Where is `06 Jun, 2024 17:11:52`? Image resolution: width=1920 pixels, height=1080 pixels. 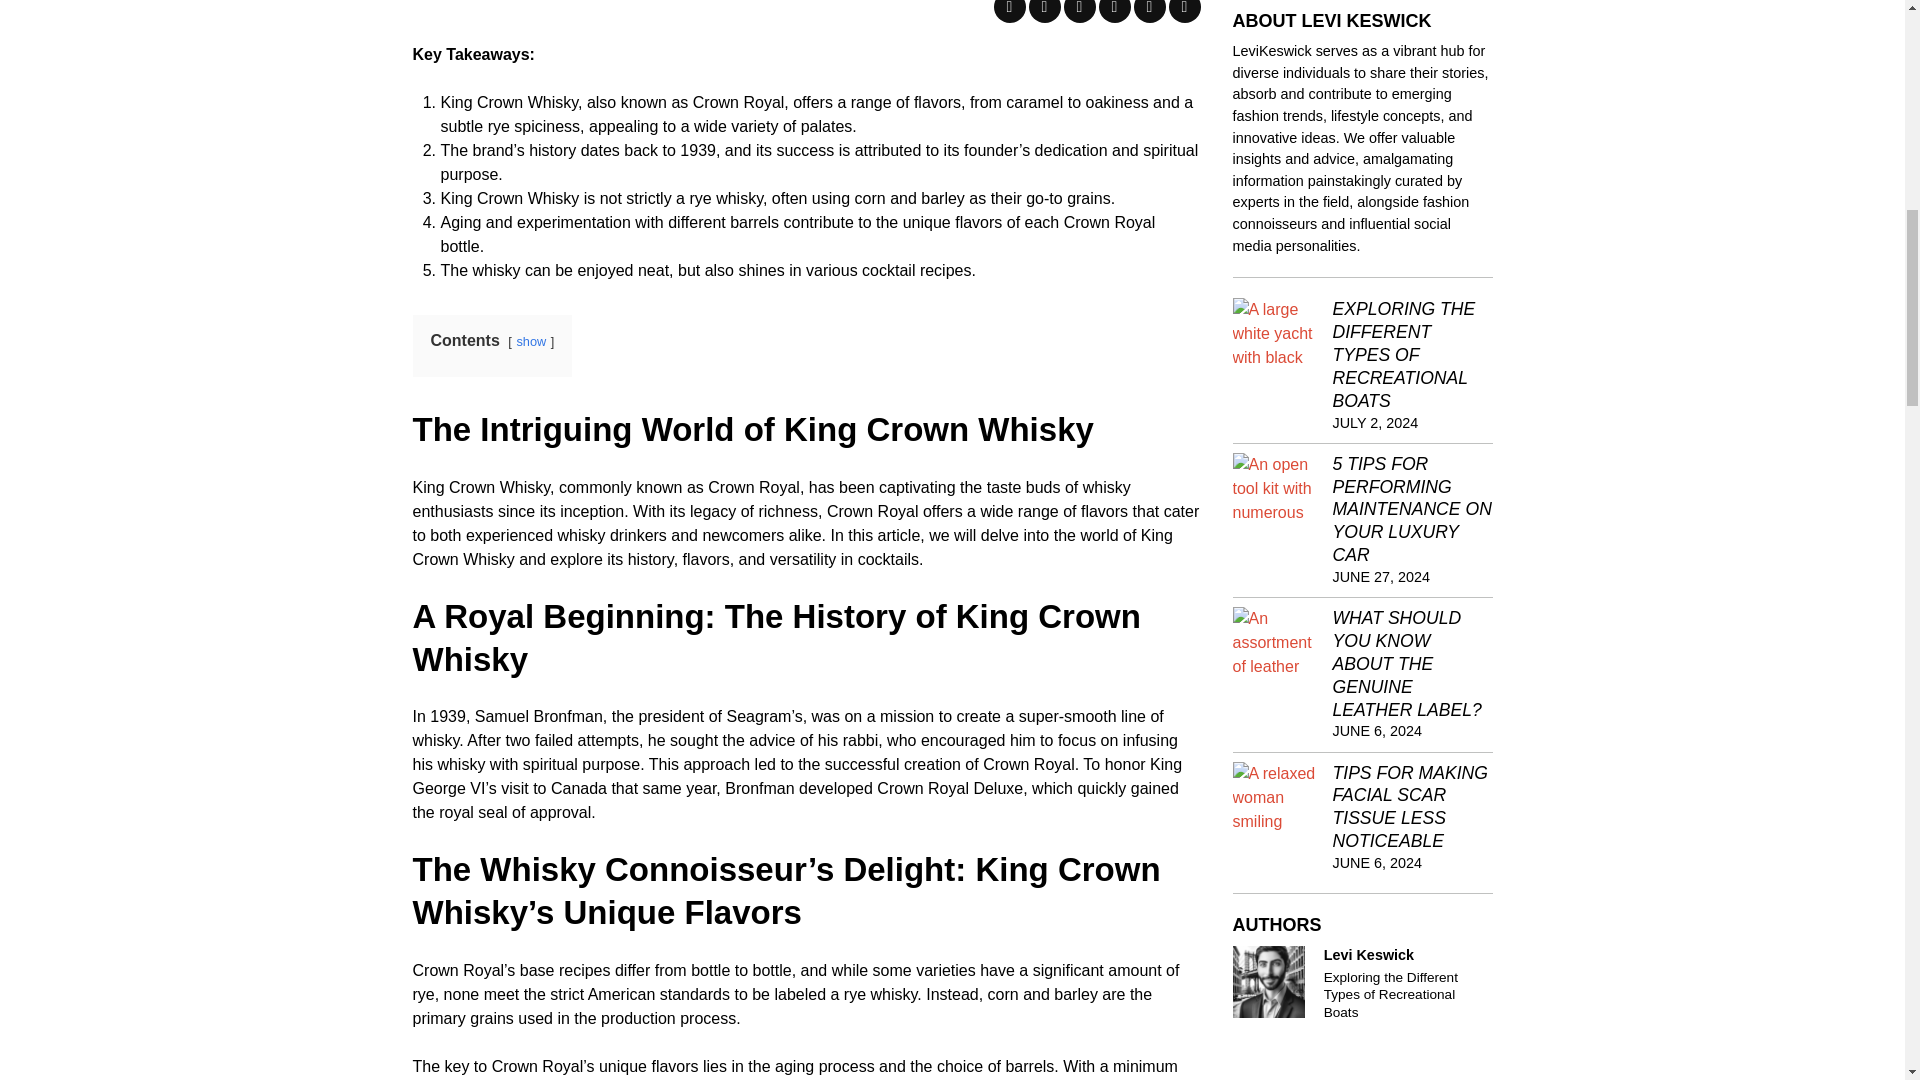
06 Jun, 2024 17:11:52 is located at coordinates (1377, 730).